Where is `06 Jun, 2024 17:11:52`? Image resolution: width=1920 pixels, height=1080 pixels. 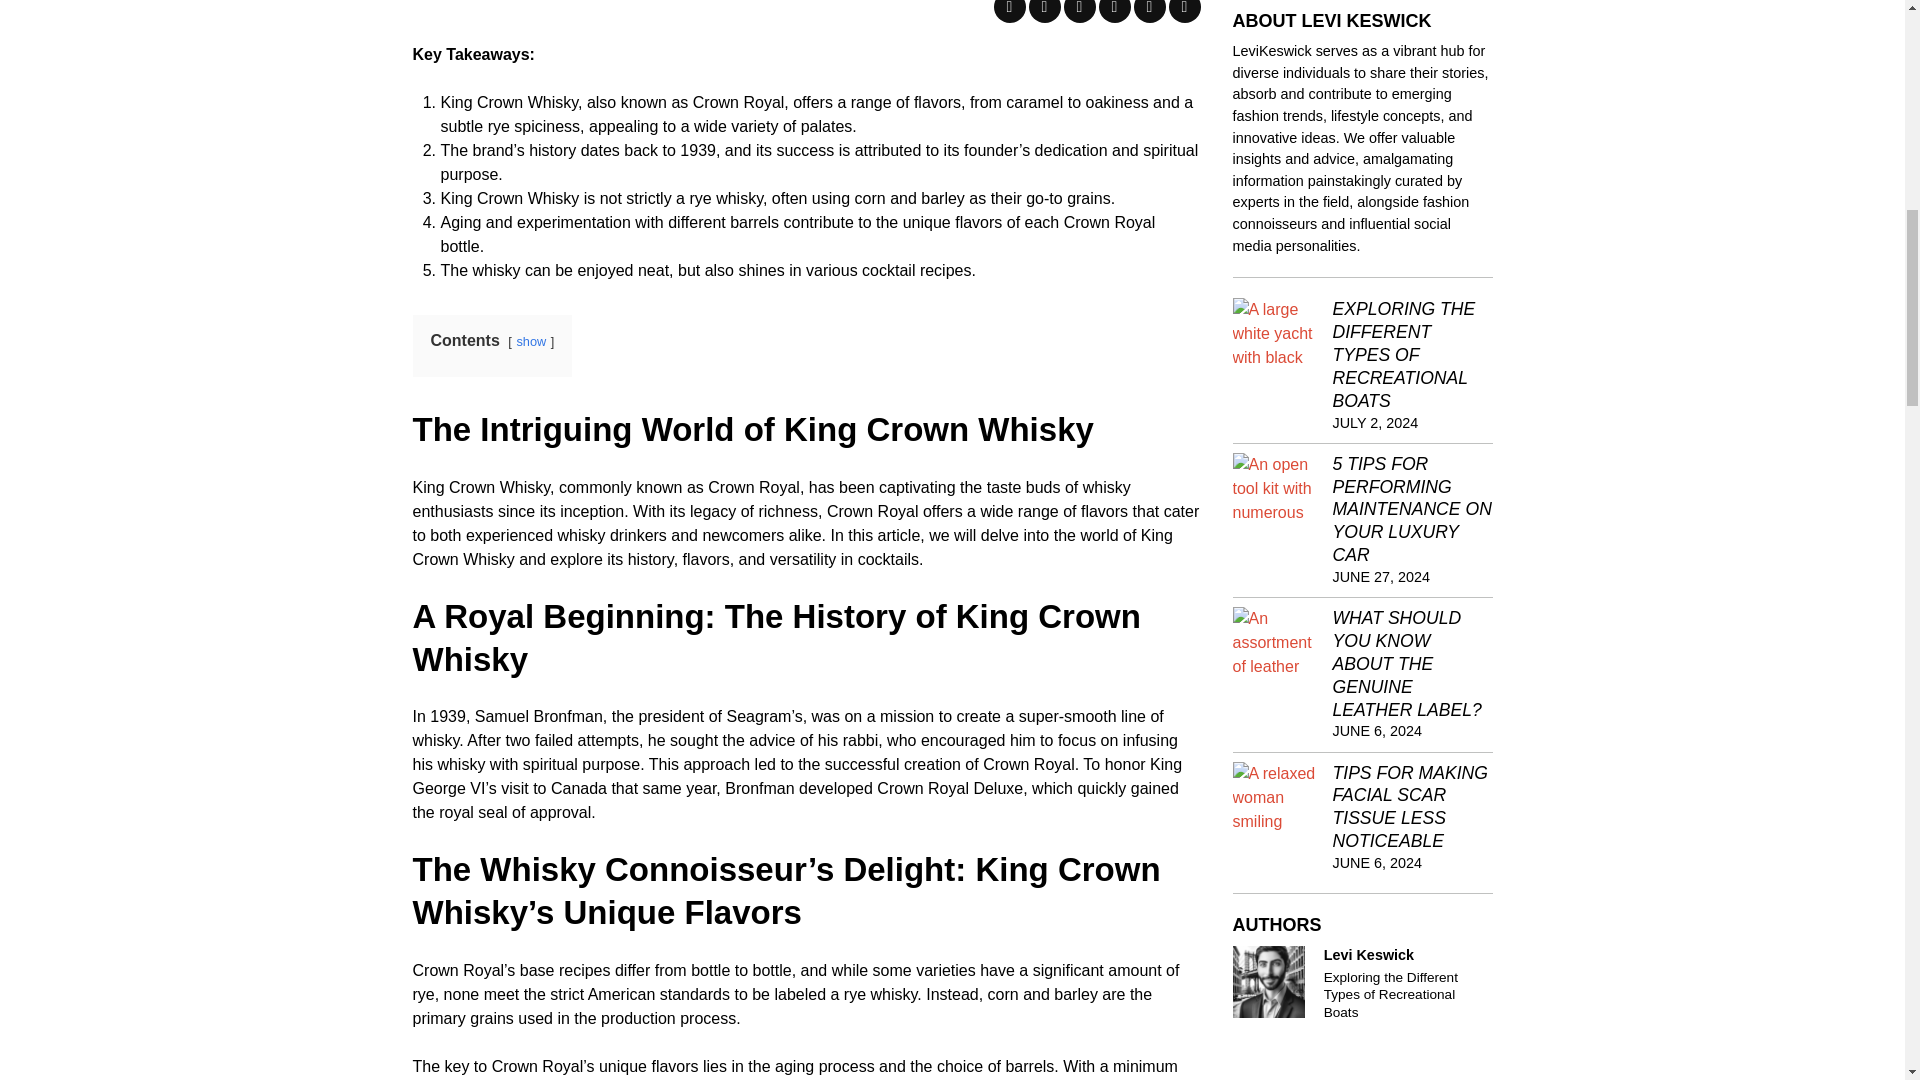
06 Jun, 2024 17:11:52 is located at coordinates (1377, 730).